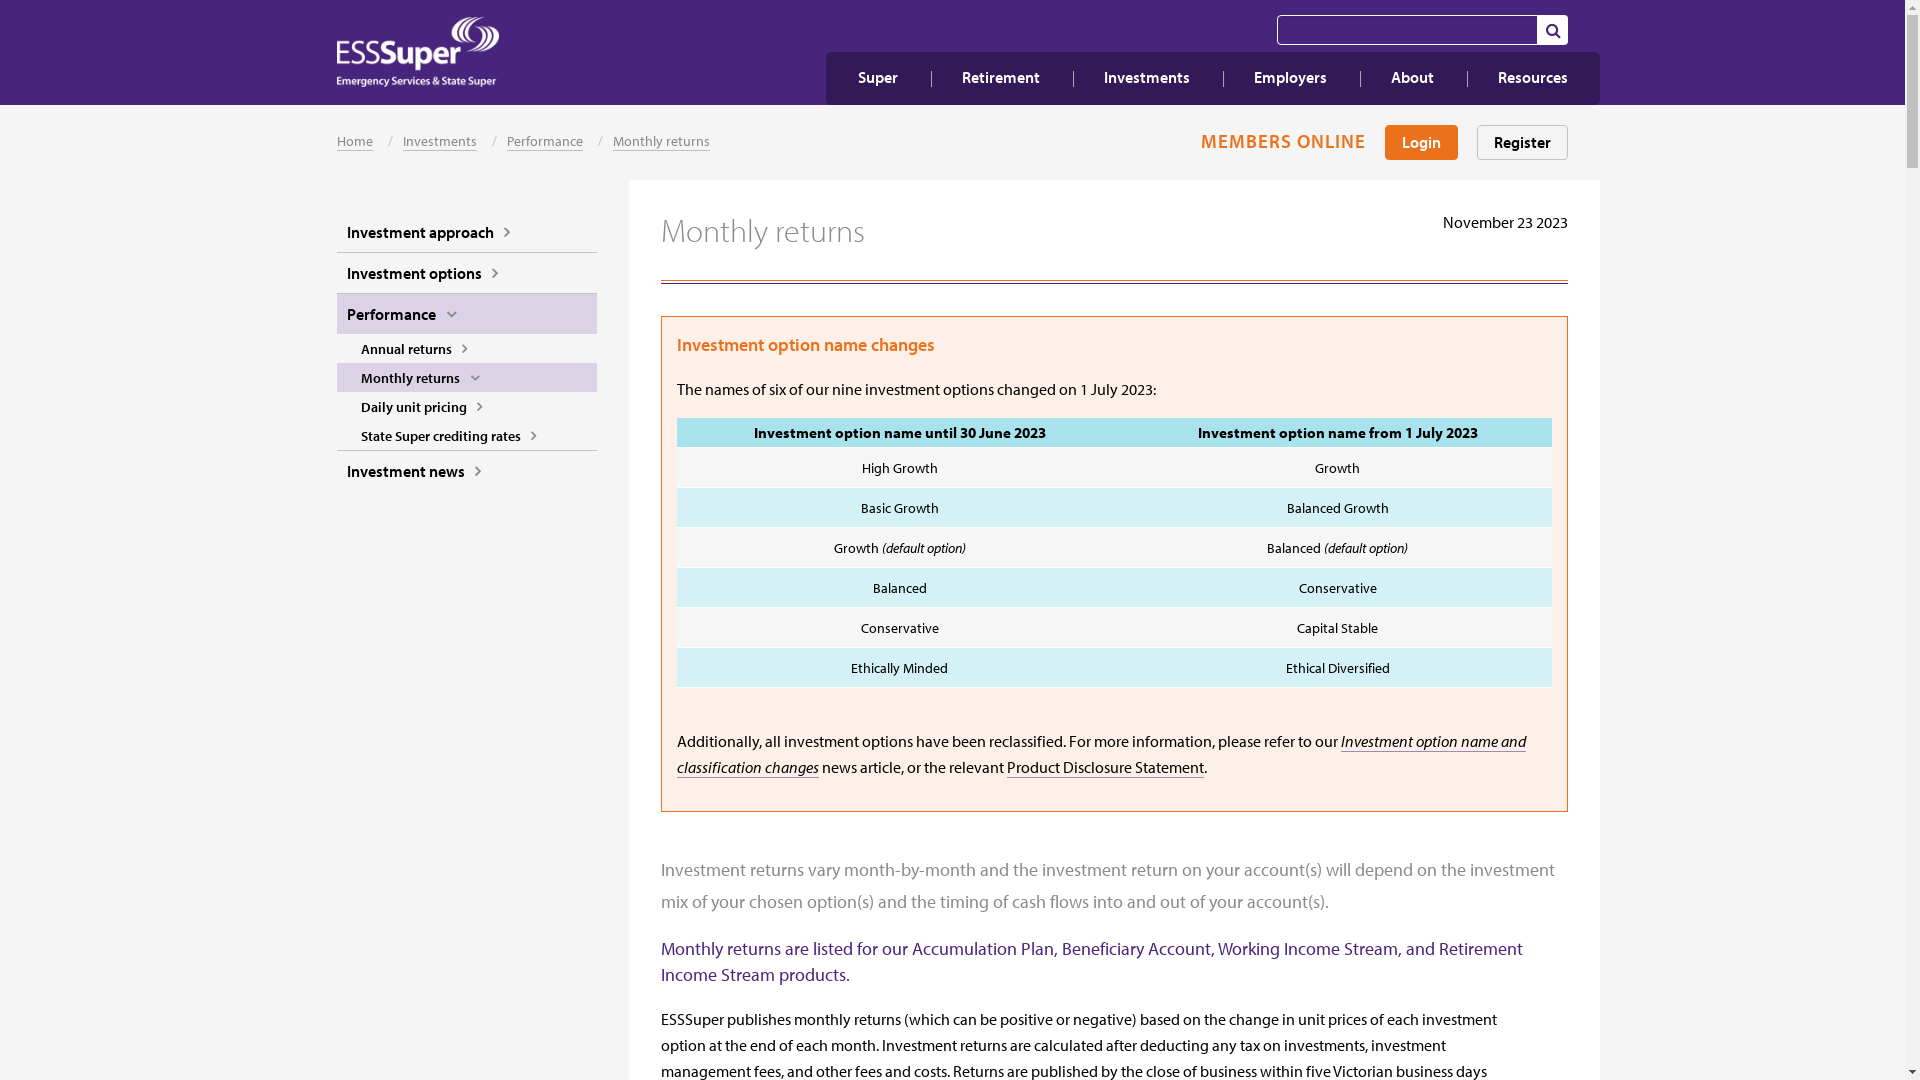  What do you see at coordinates (467, 378) in the screenshot?
I see `Monthly returns` at bounding box center [467, 378].